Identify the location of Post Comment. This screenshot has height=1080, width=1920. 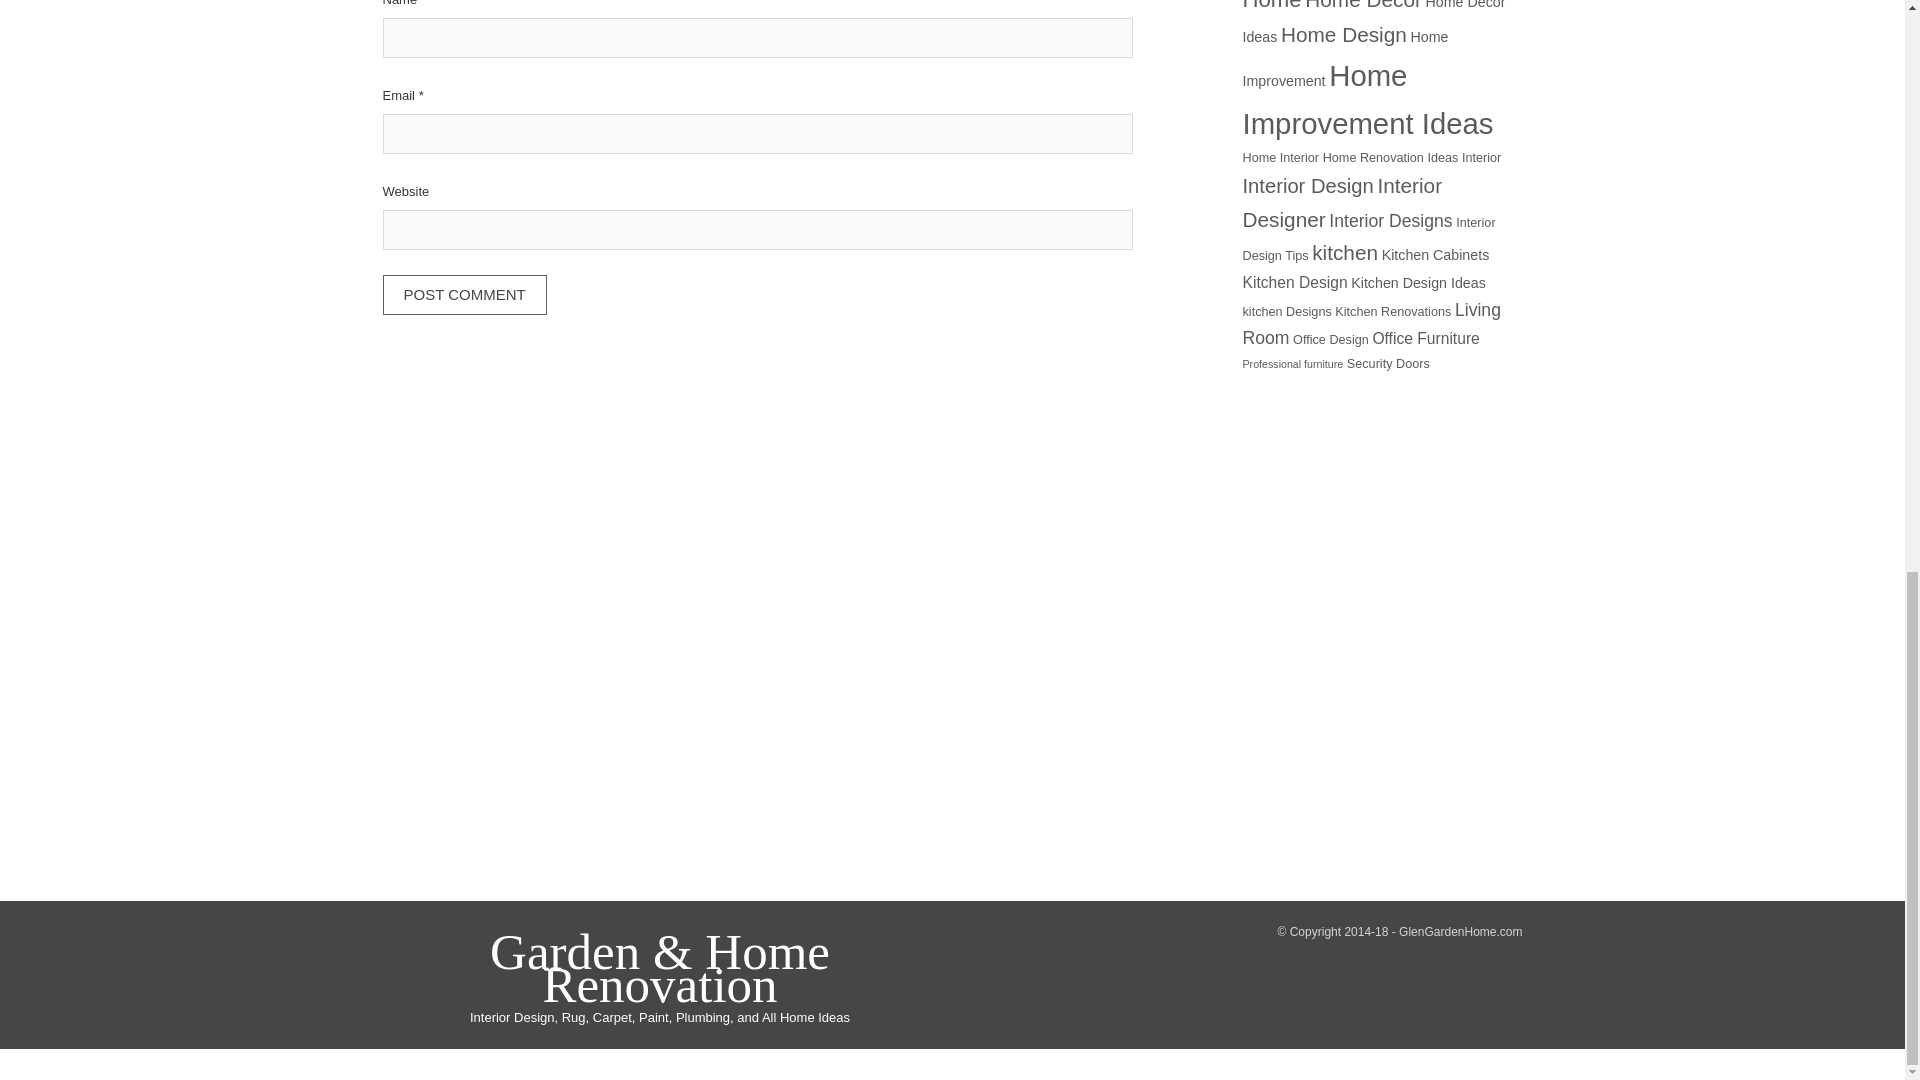
(464, 295).